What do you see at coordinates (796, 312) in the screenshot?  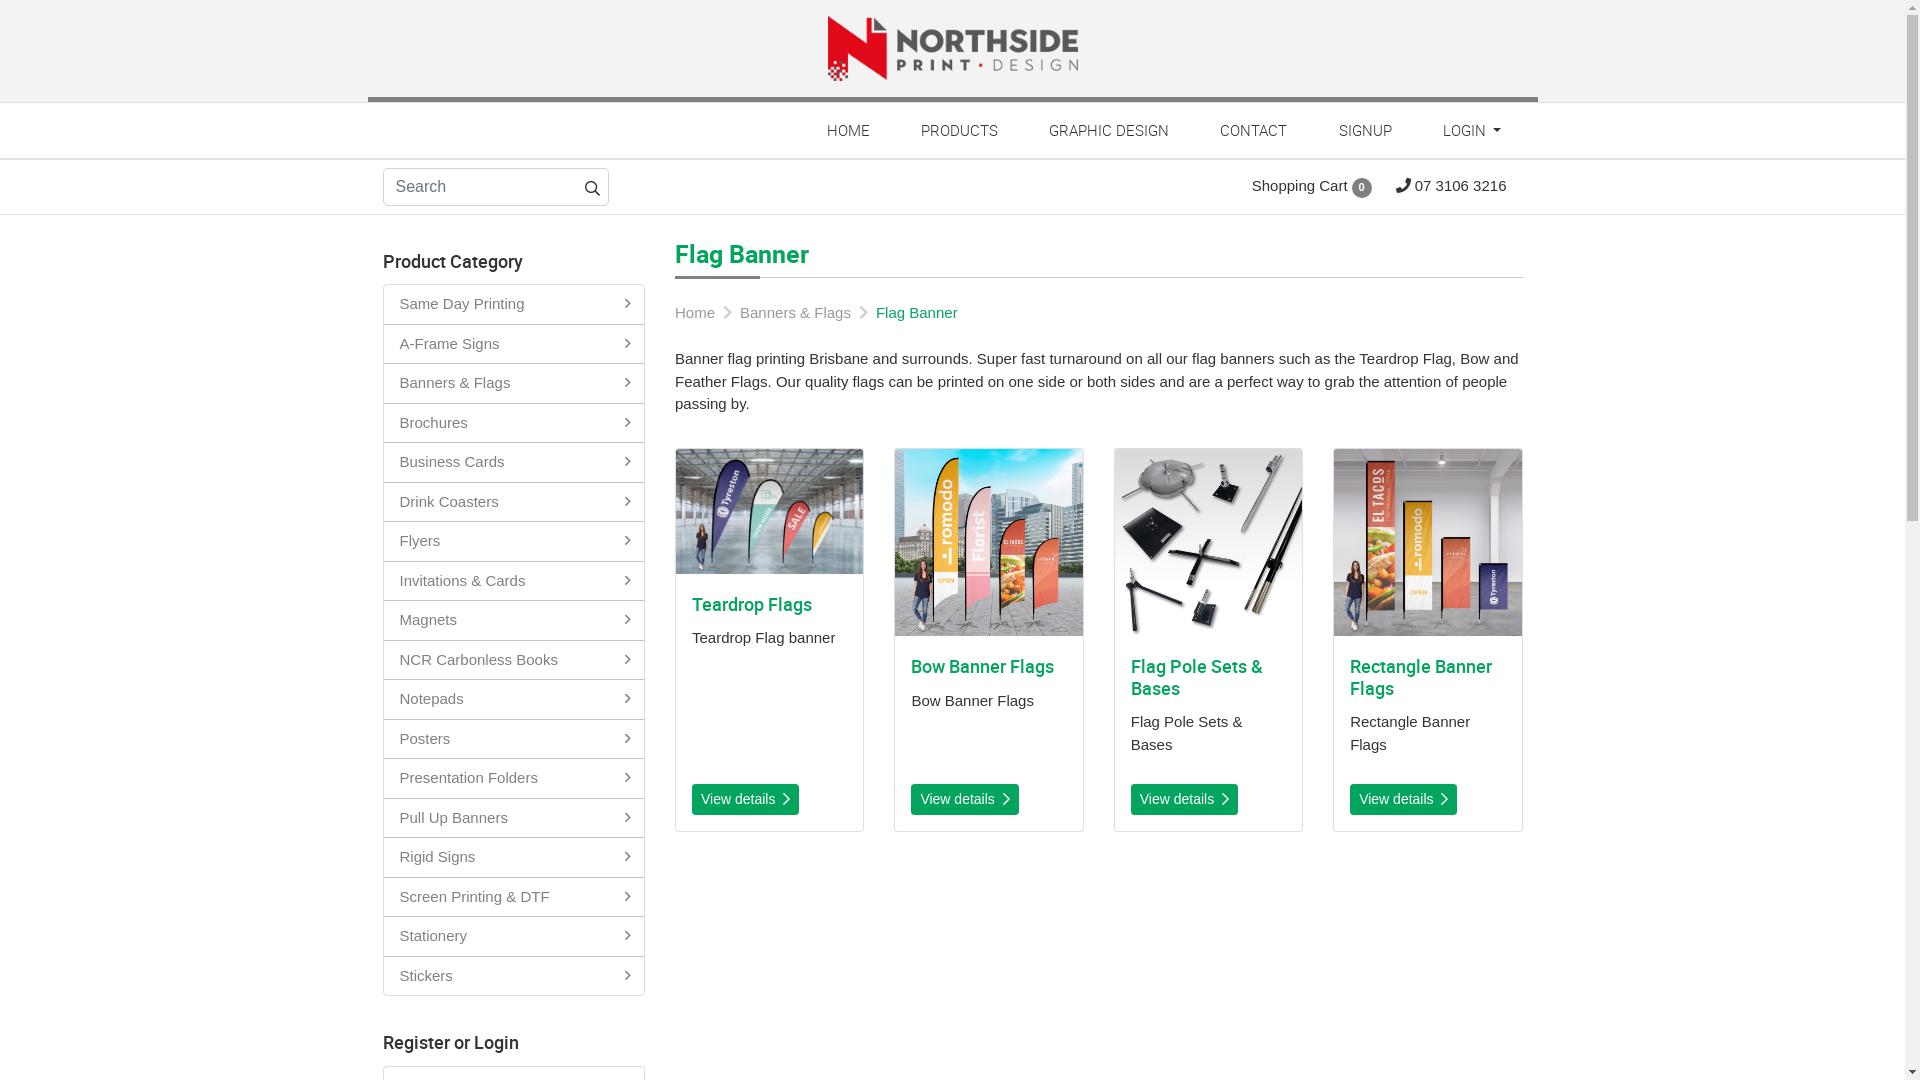 I see `Banners & Flags` at bounding box center [796, 312].